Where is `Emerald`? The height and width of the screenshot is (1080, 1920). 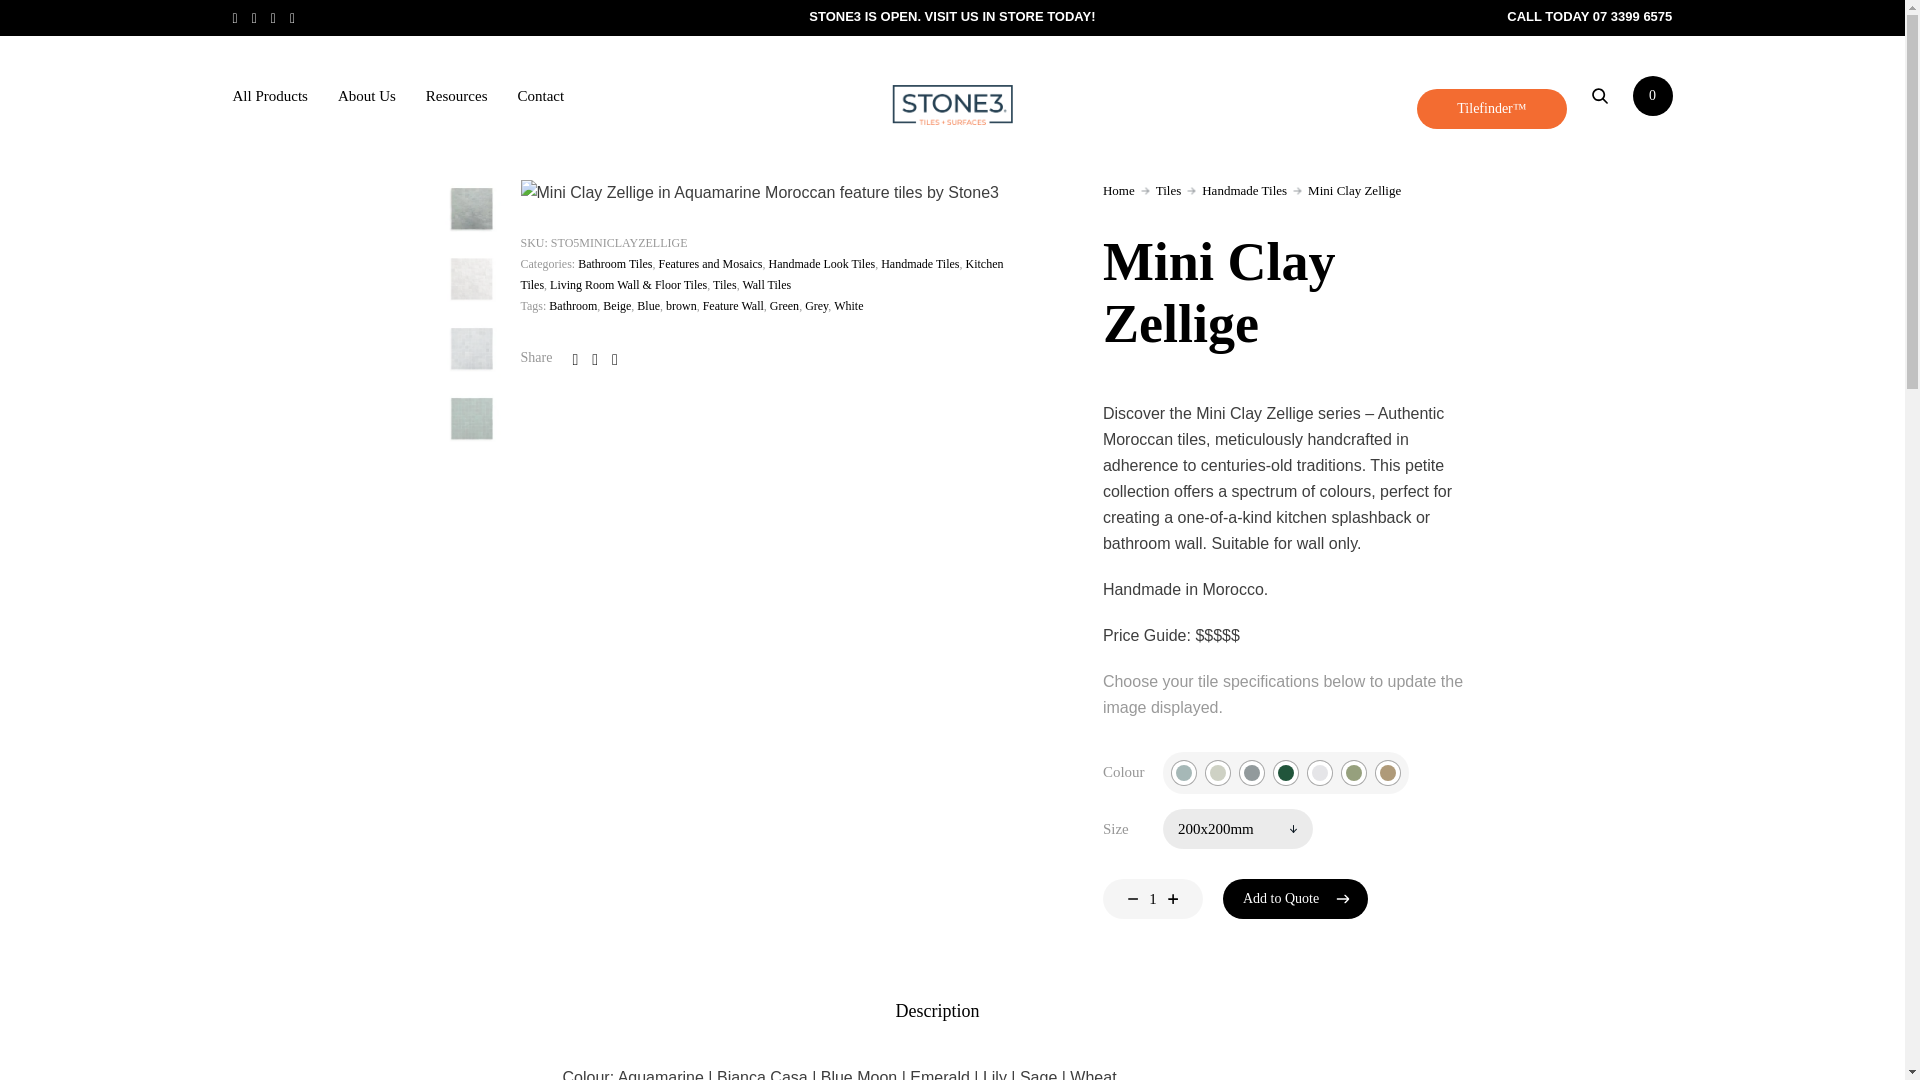
Emerald is located at coordinates (270, 96).